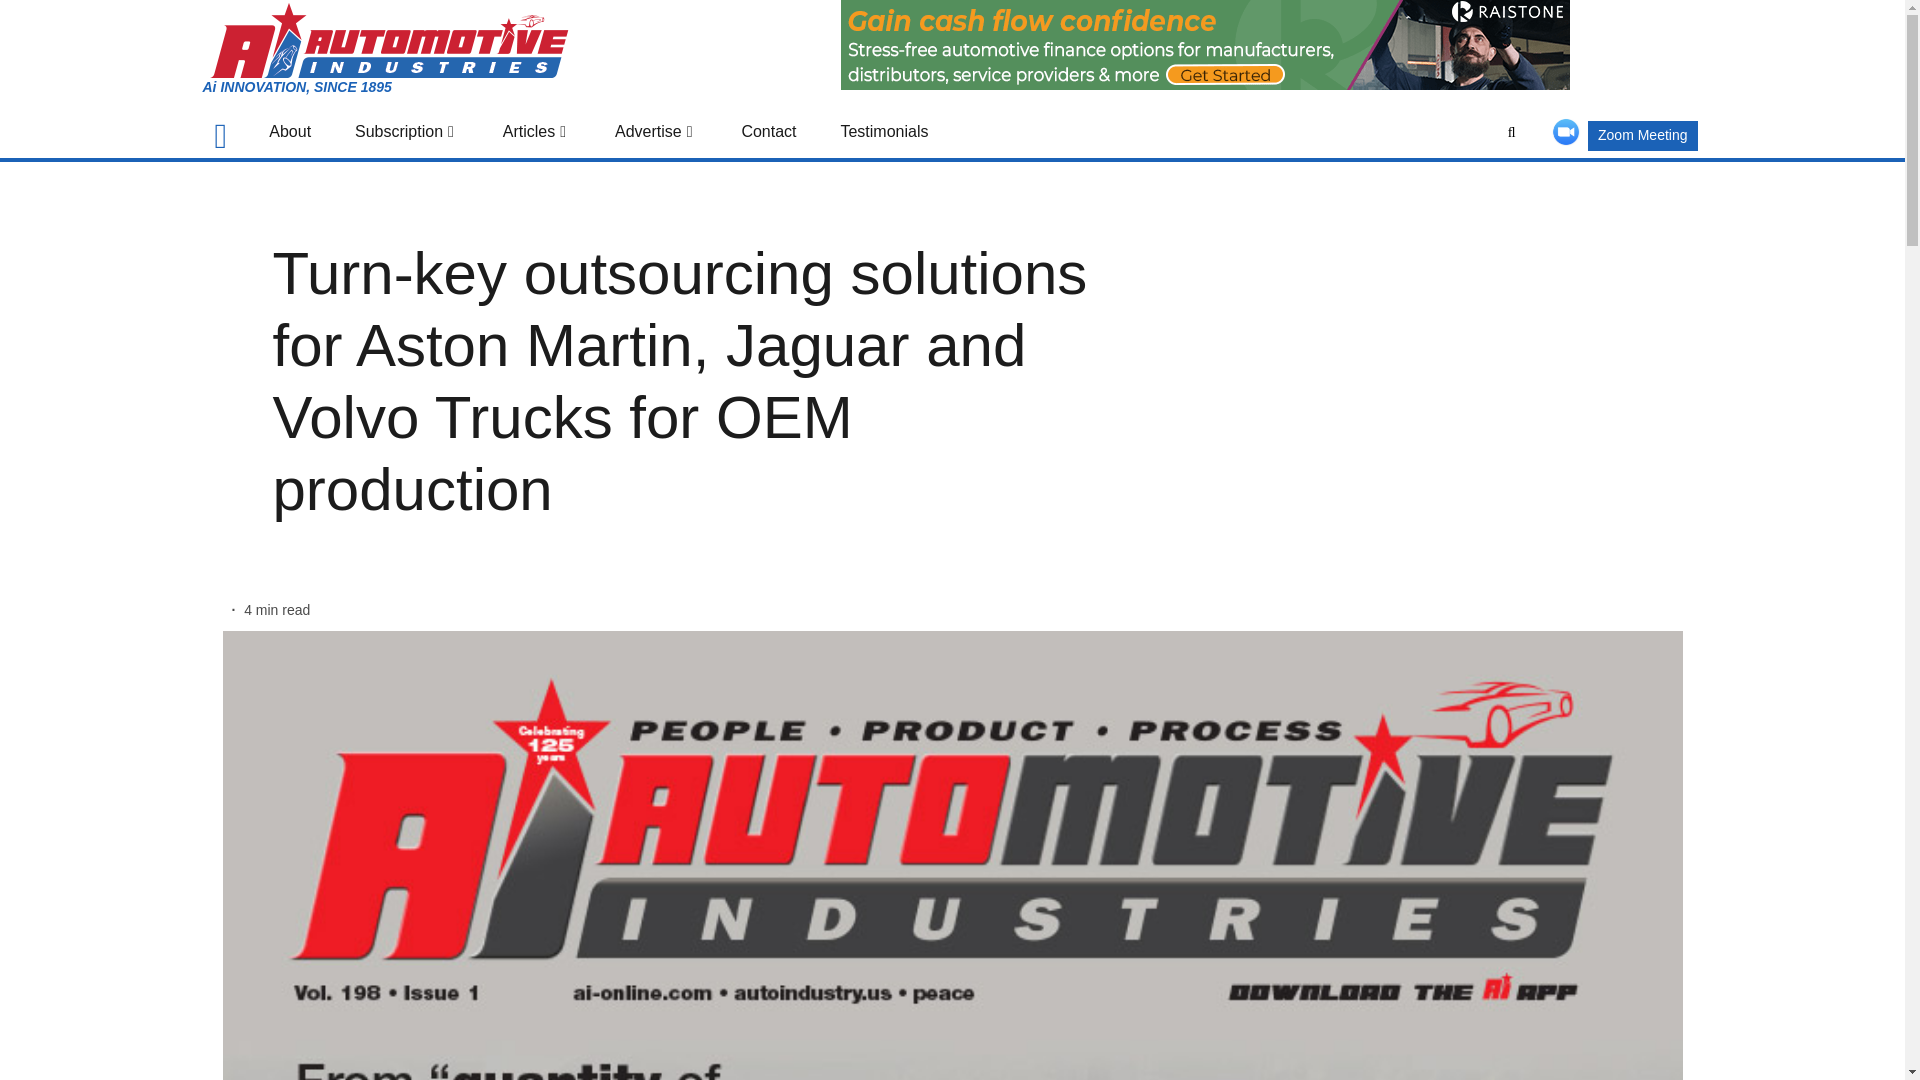 The height and width of the screenshot is (1080, 1920). Describe the element at coordinates (536, 132) in the screenshot. I see `Articles` at that location.